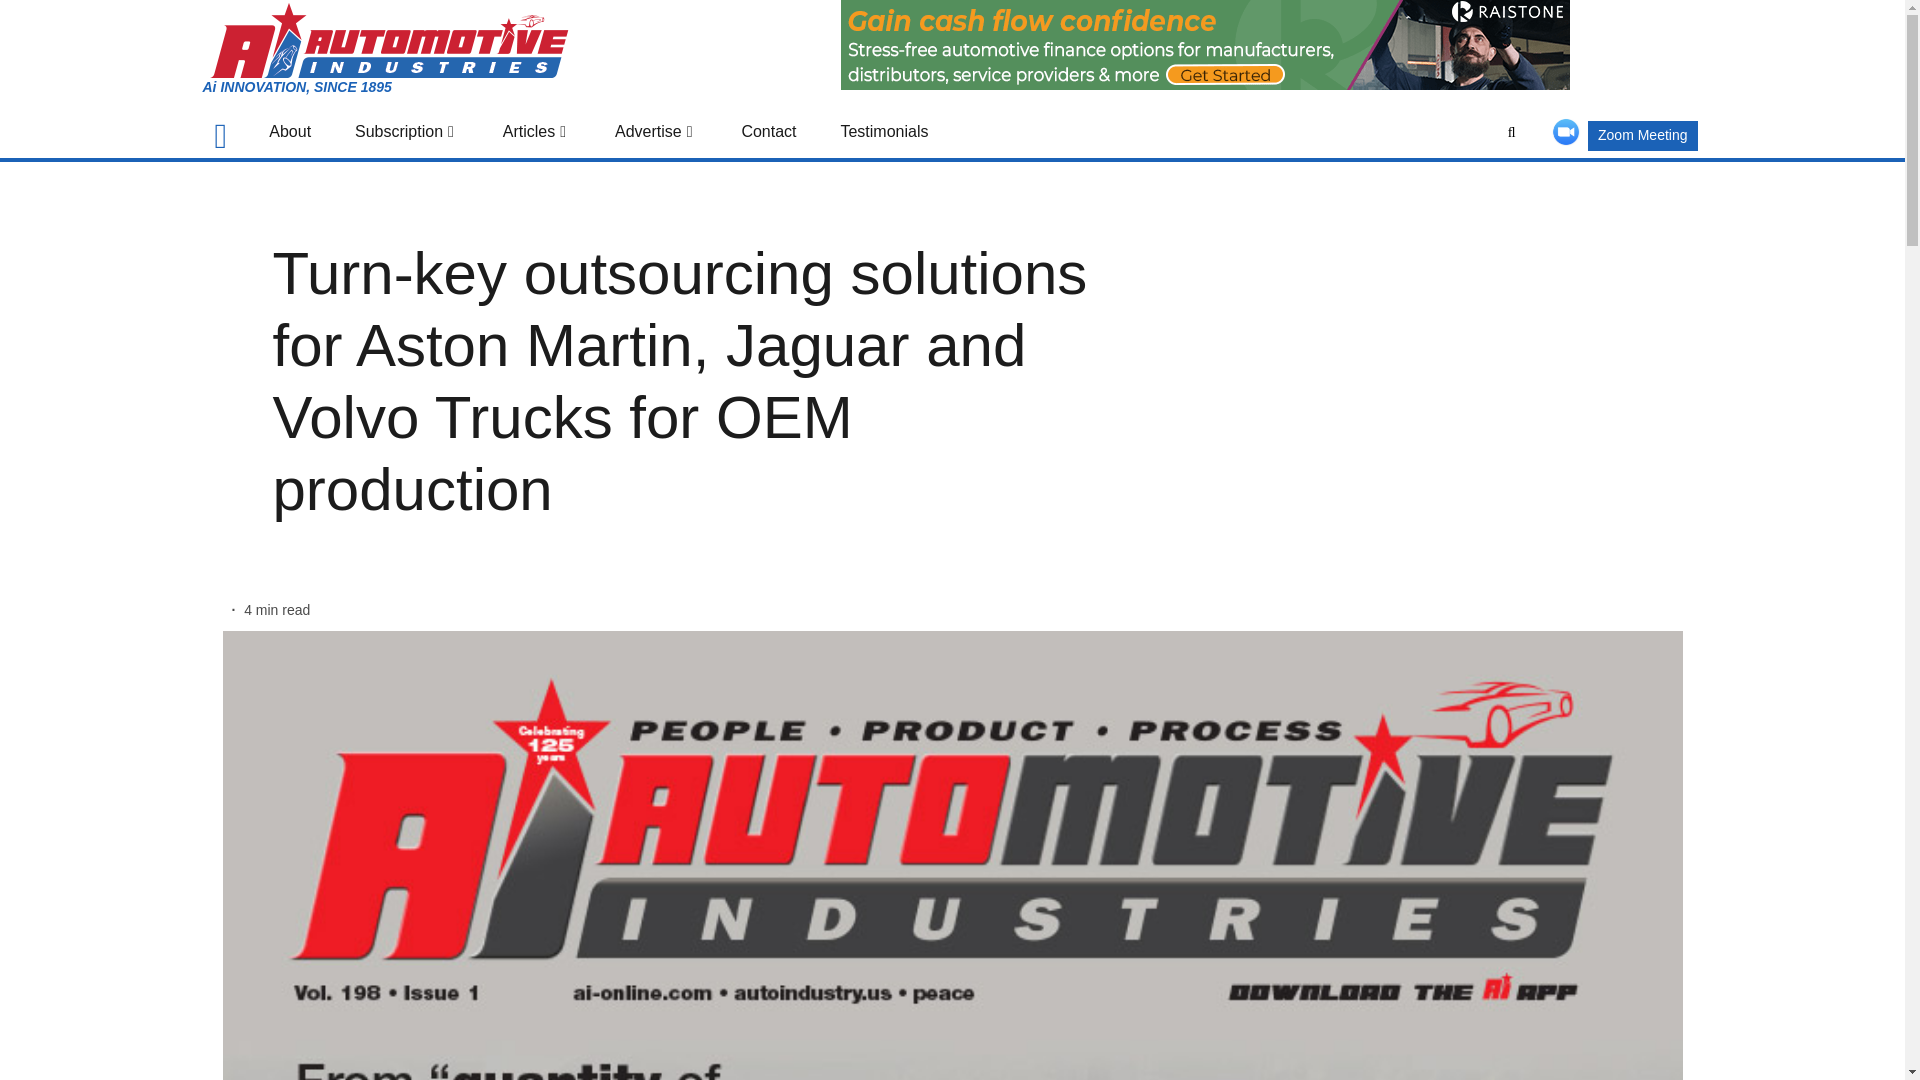 The height and width of the screenshot is (1080, 1920). Describe the element at coordinates (536, 132) in the screenshot. I see `Articles` at that location.